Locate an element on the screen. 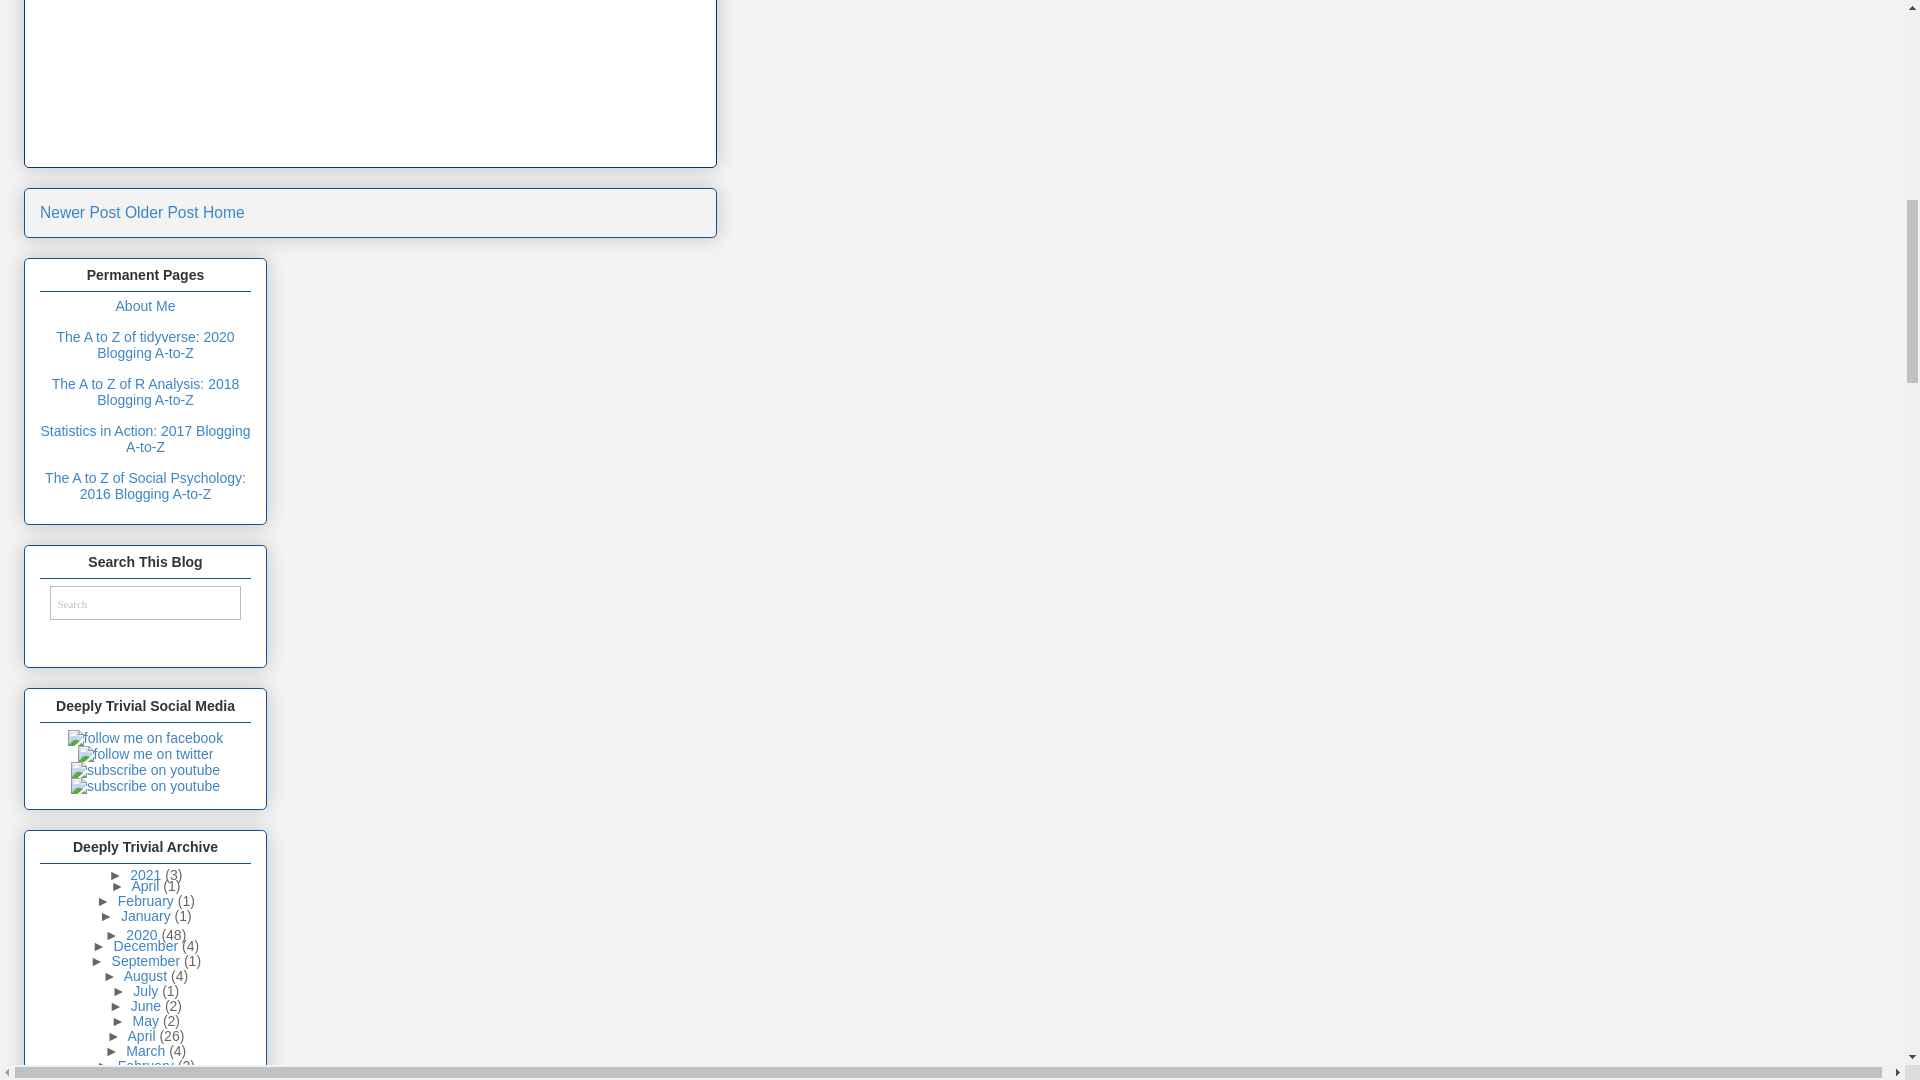 The width and height of the screenshot is (1920, 1080). Search is located at coordinates (136, 604).